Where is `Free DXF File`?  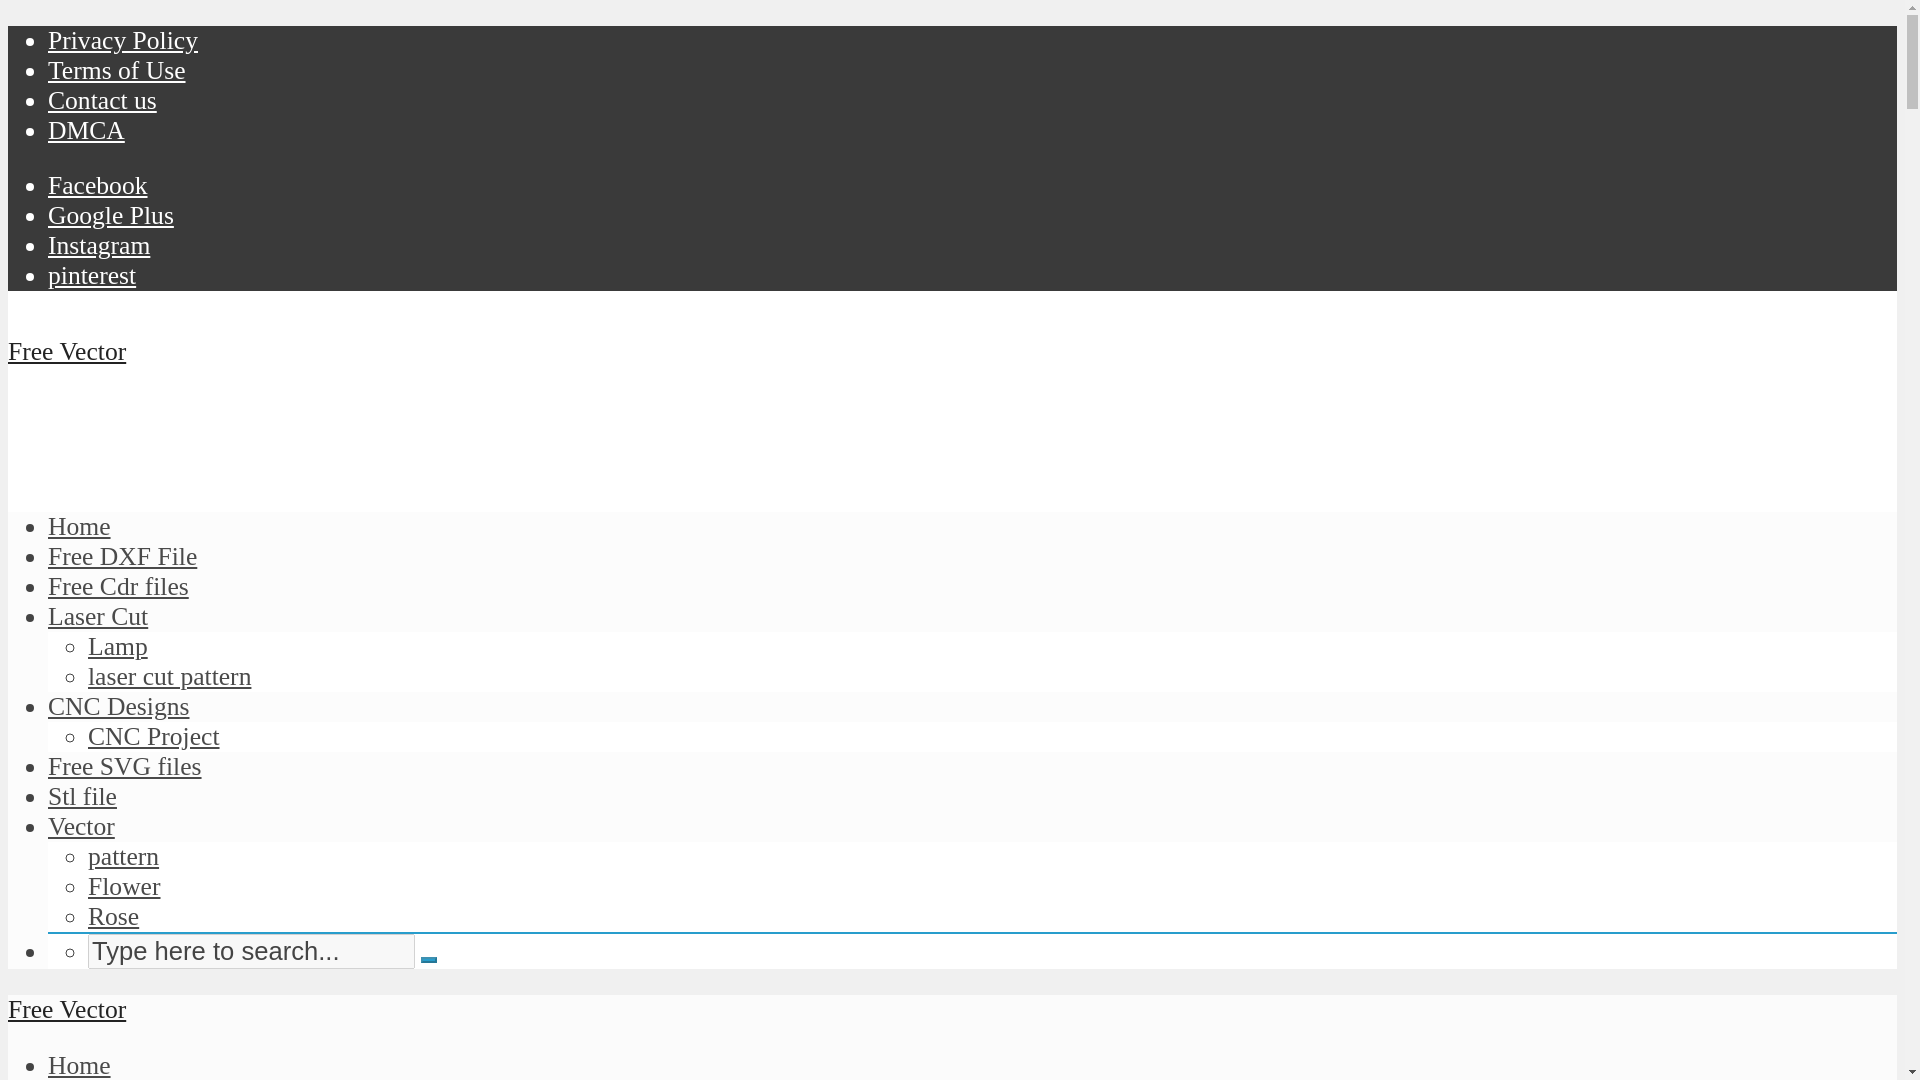
Free DXF File is located at coordinates (122, 556).